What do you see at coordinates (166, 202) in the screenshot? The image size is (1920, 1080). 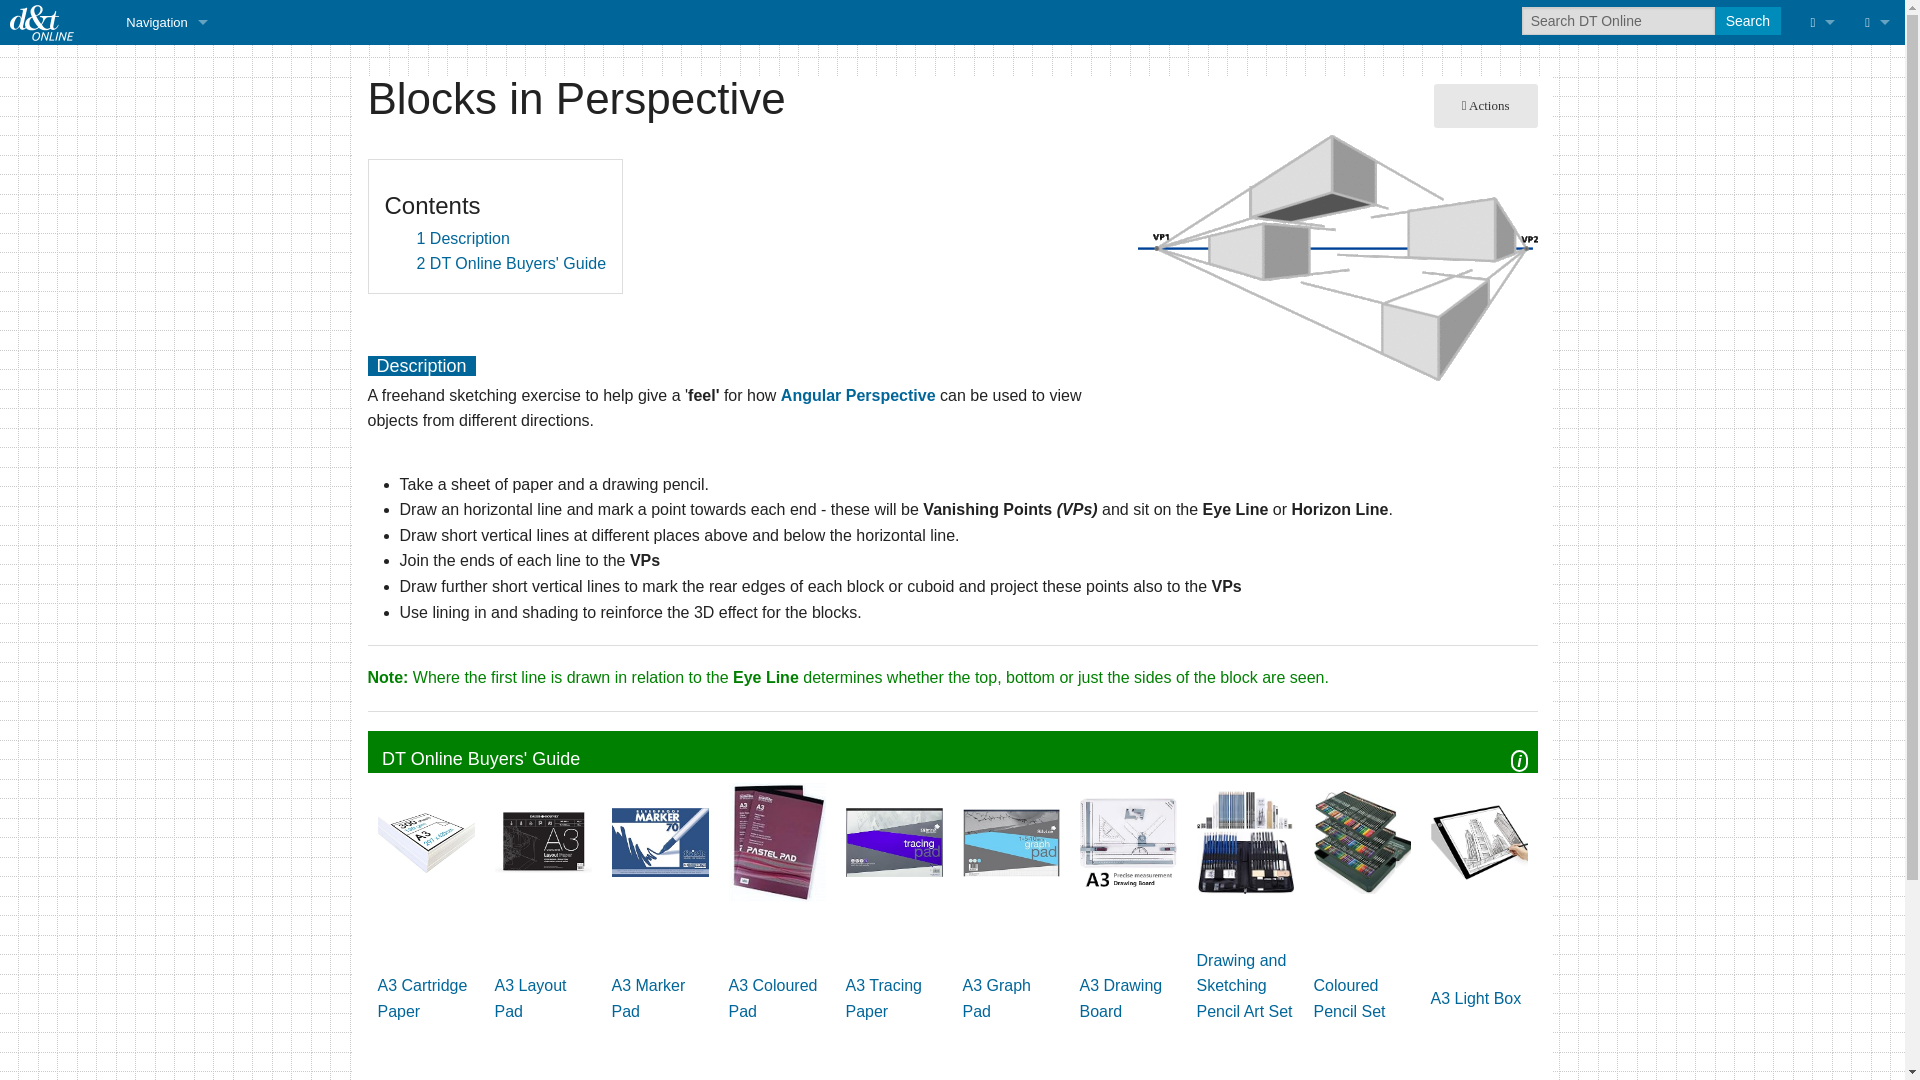 I see `Help` at bounding box center [166, 202].